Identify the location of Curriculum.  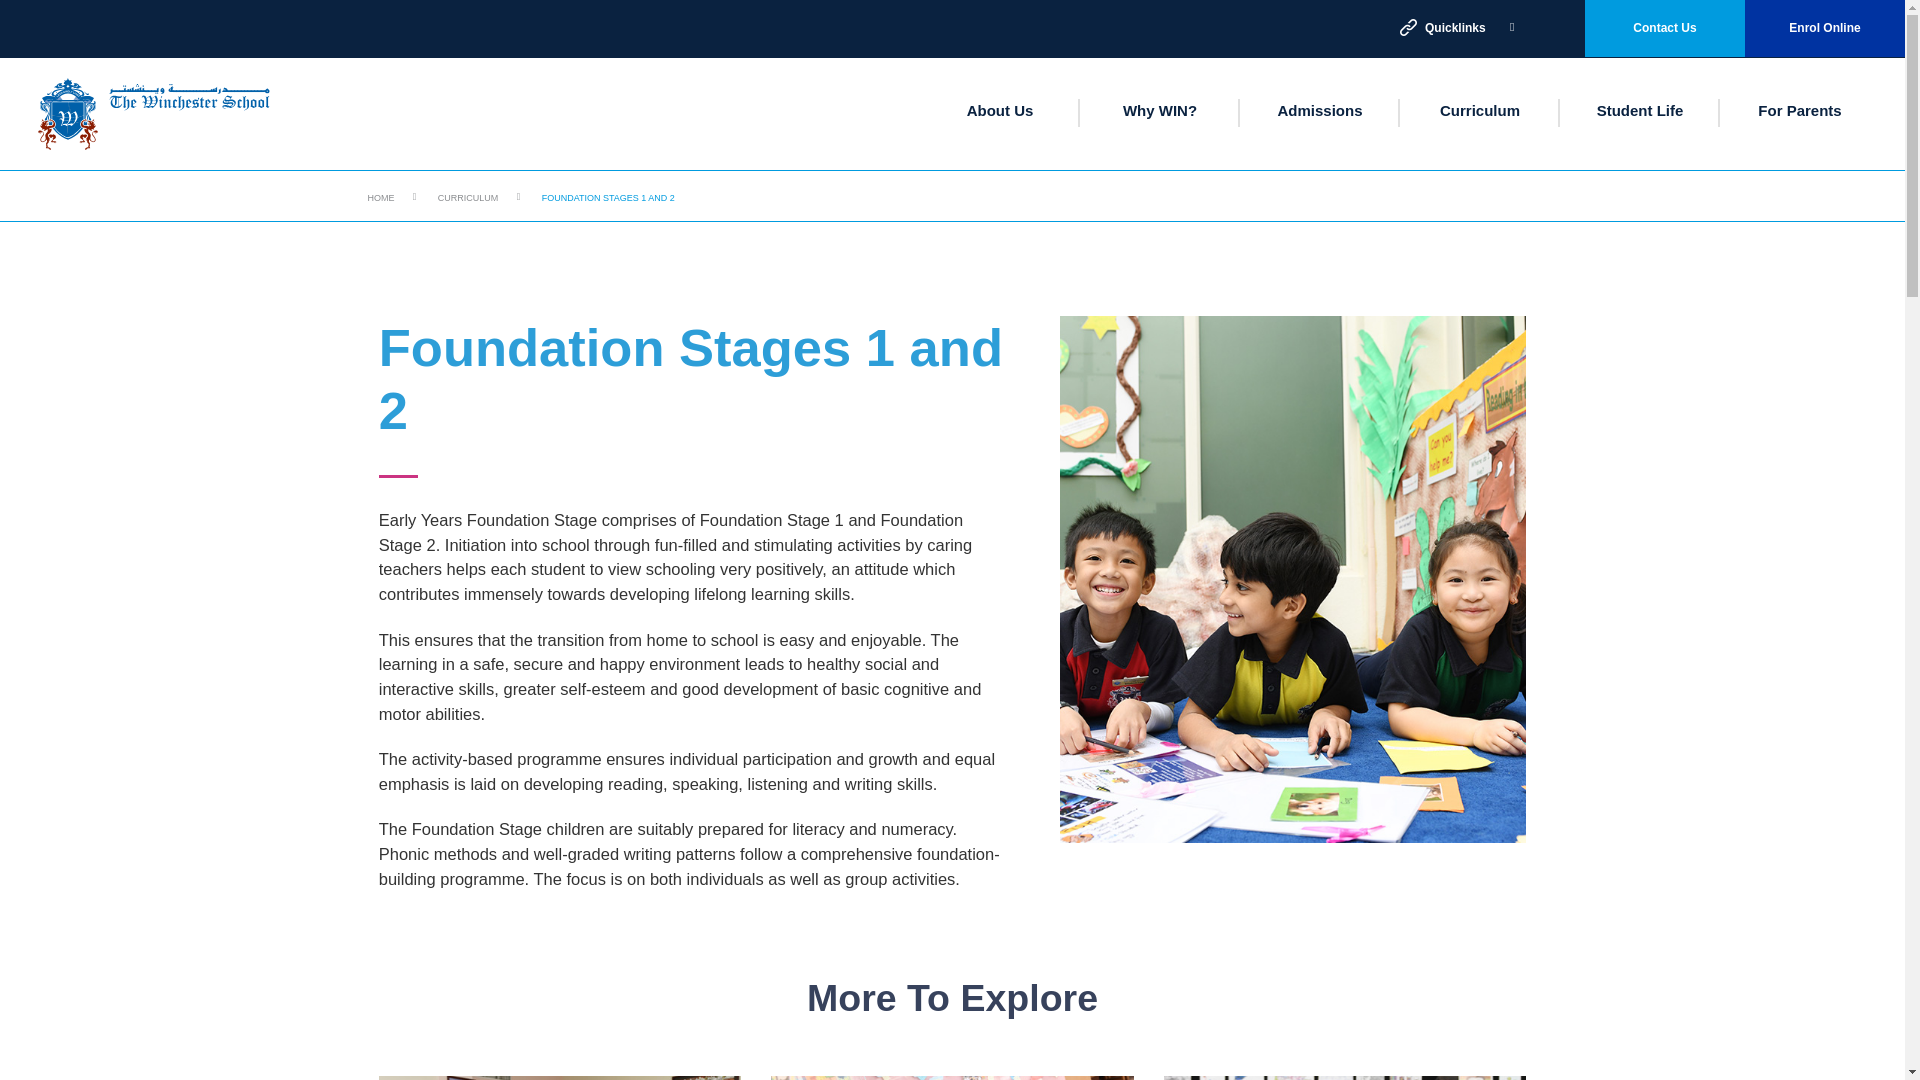
(1480, 110).